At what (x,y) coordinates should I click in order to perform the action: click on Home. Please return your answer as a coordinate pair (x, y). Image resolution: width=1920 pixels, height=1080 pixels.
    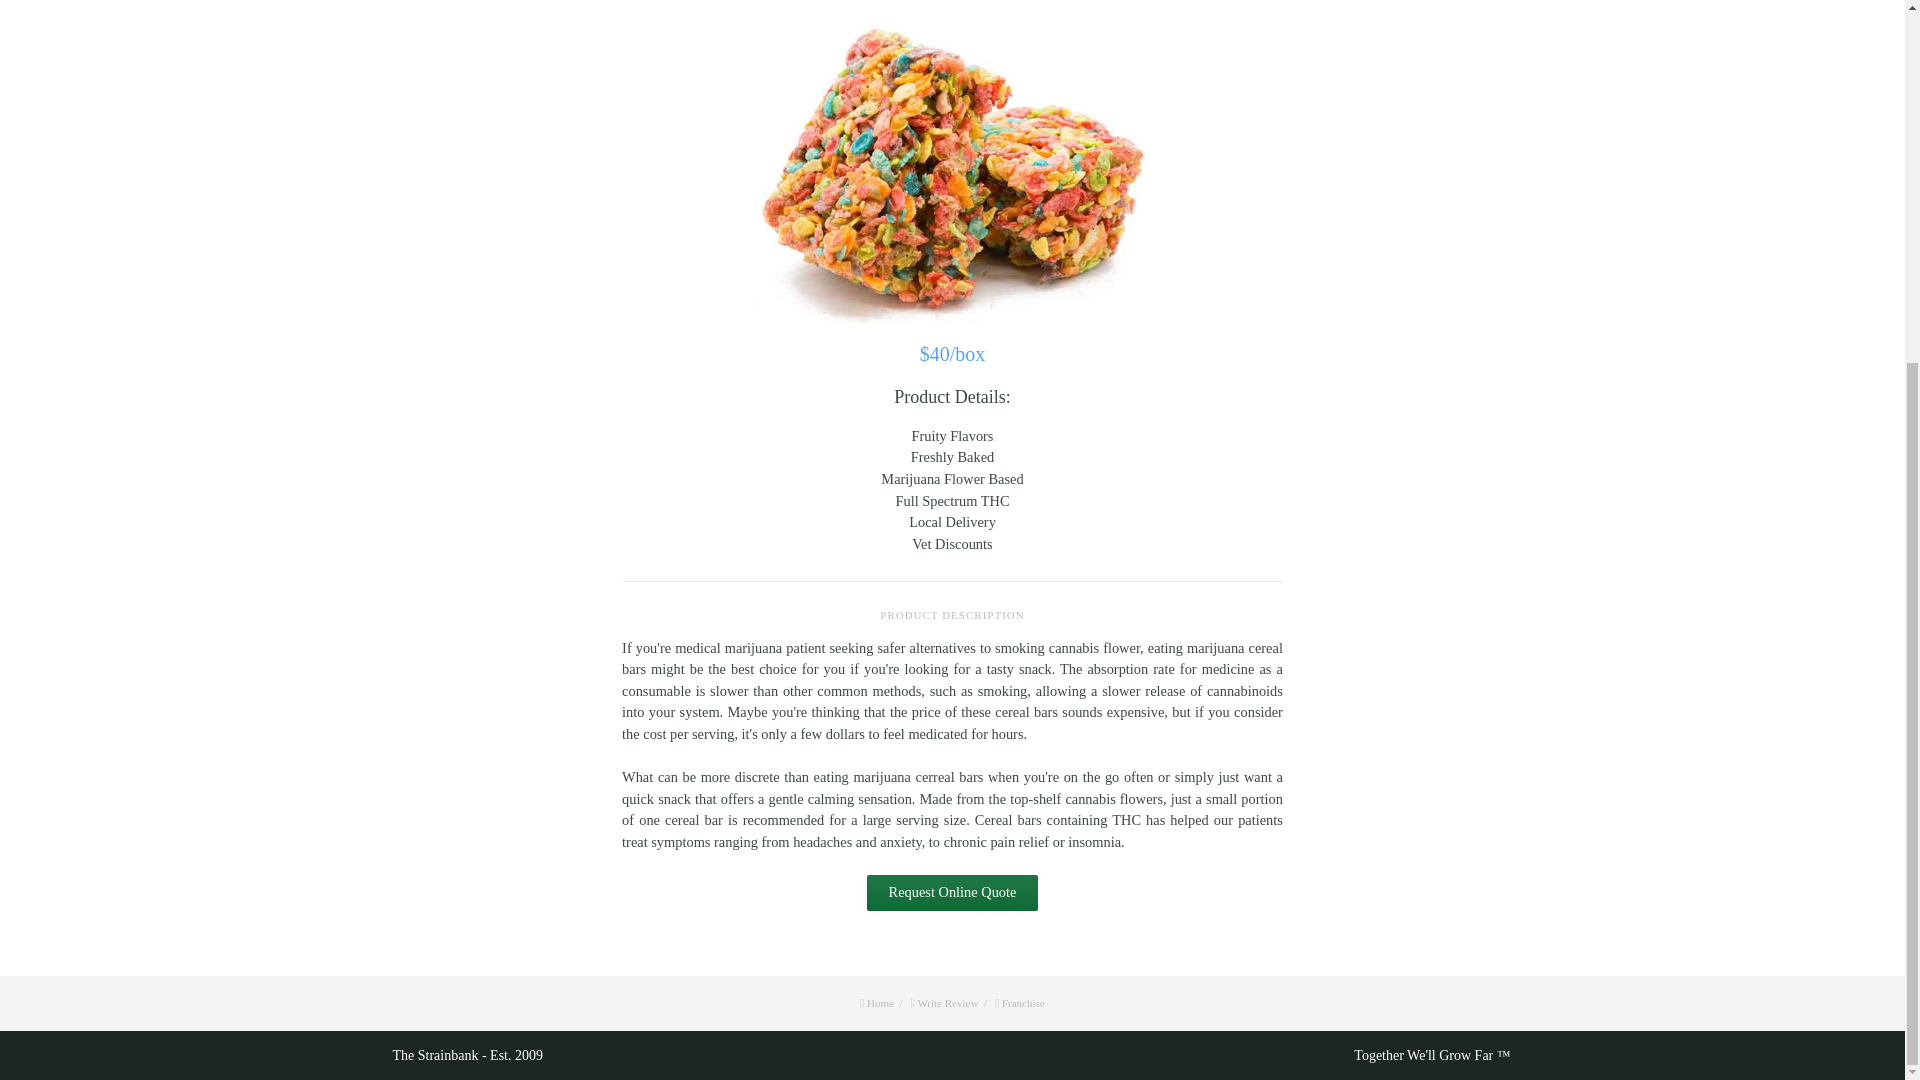
    Looking at the image, I should click on (888, 1002).